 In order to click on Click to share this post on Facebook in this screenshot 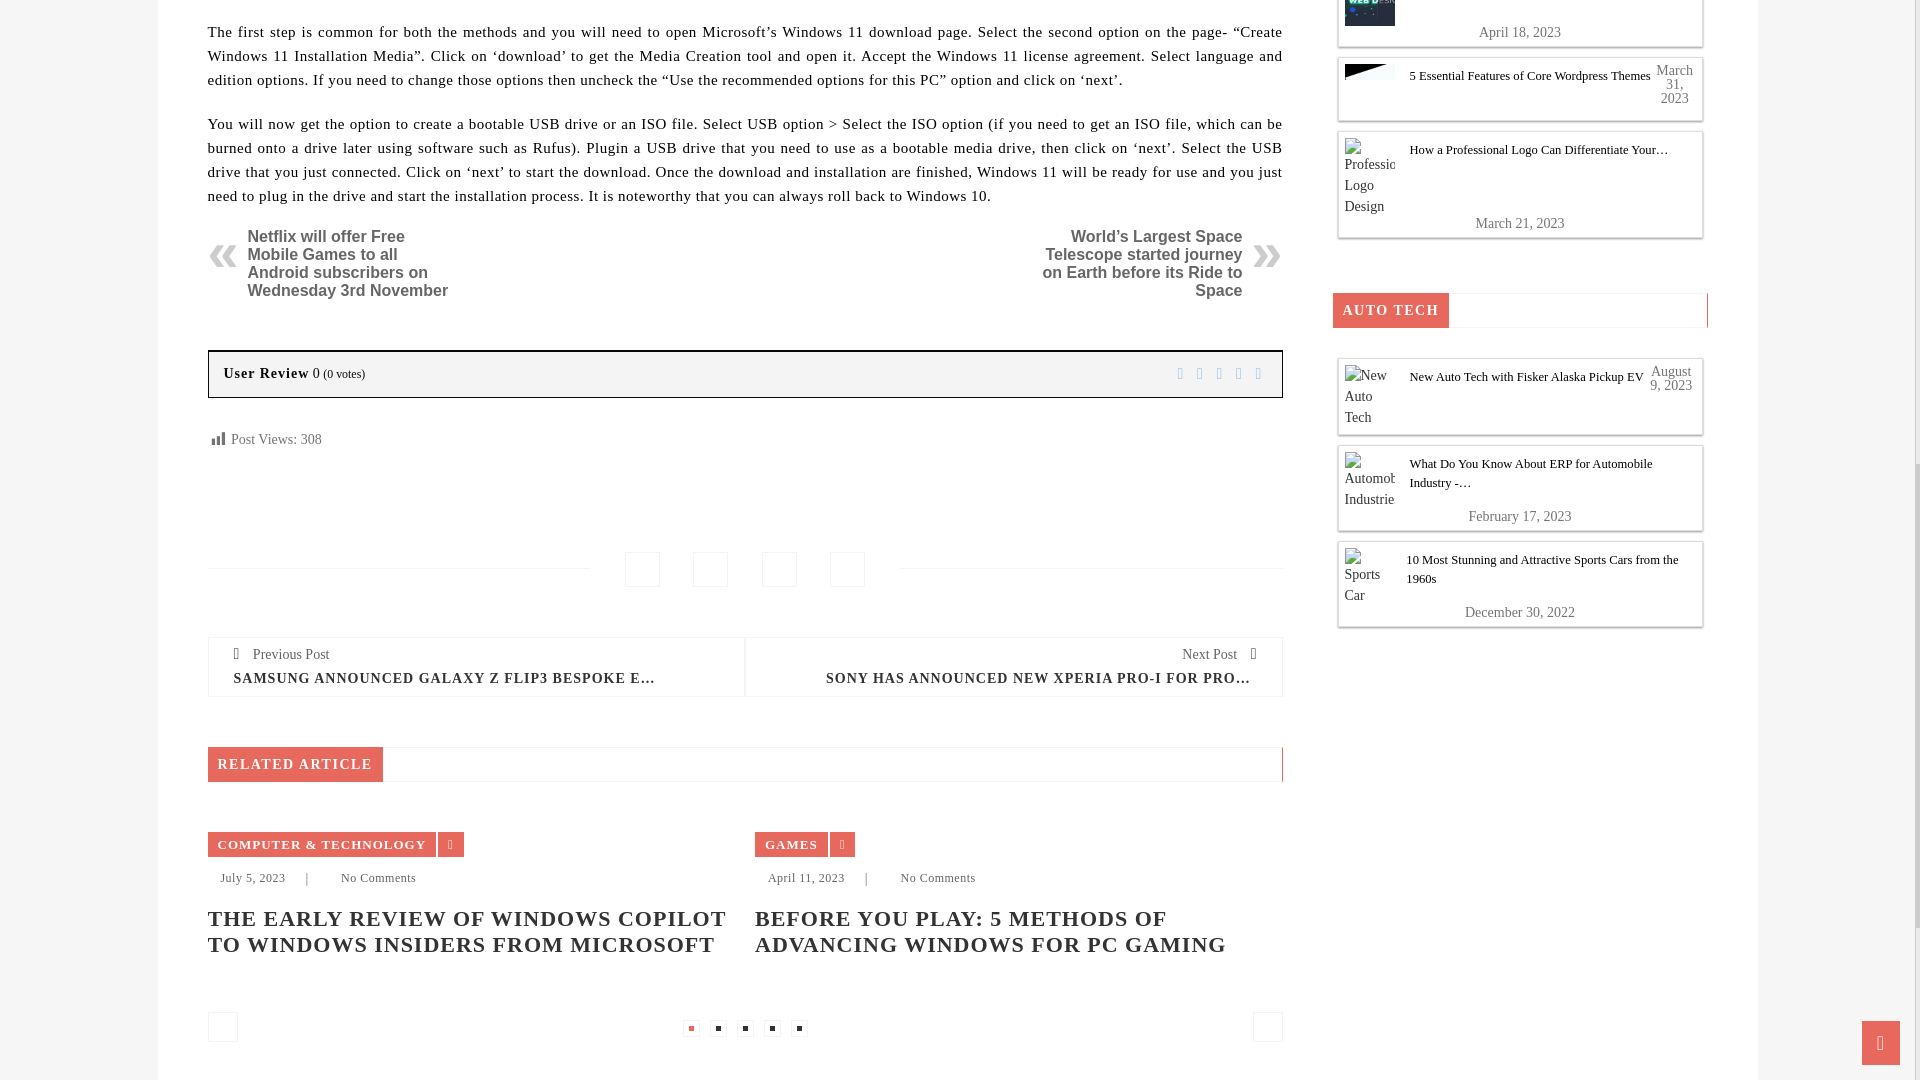, I will do `click(642, 569)`.